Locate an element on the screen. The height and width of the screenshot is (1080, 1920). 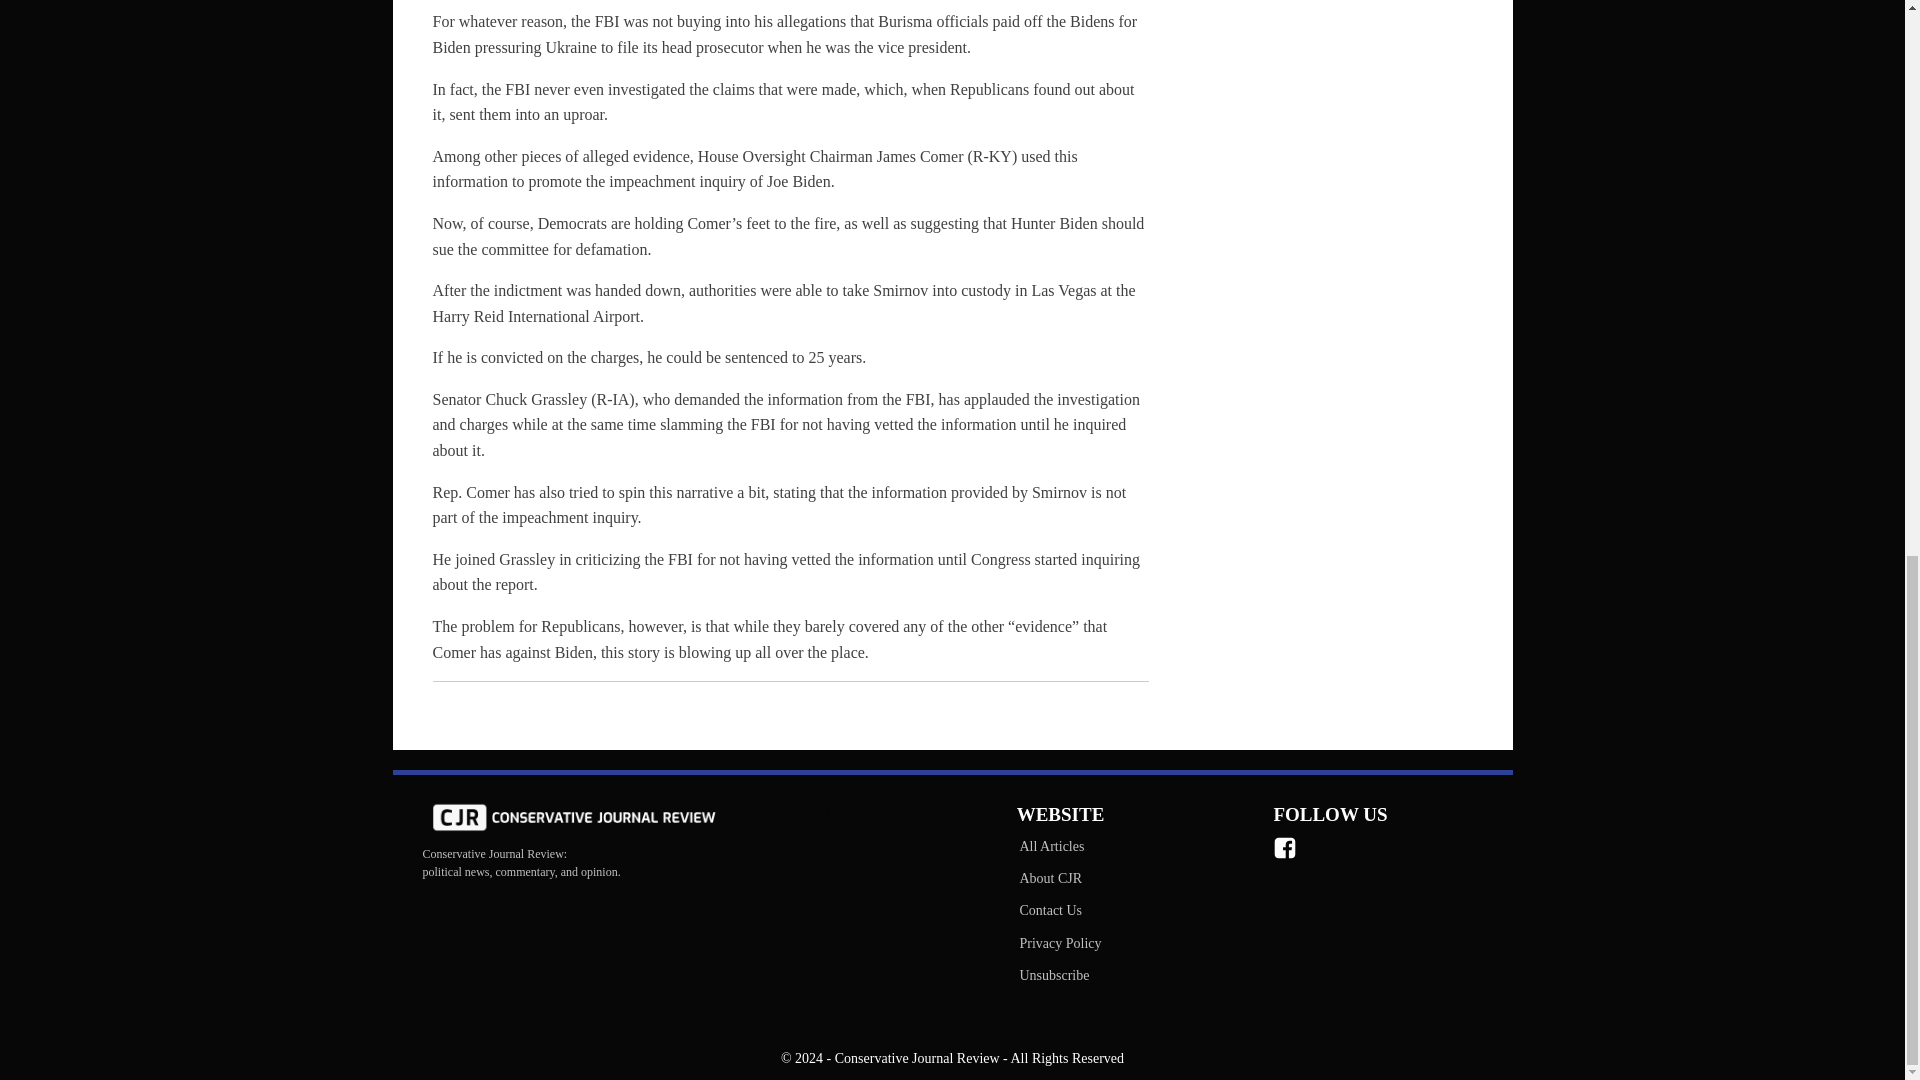
Privacy Policy is located at coordinates (1059, 944).